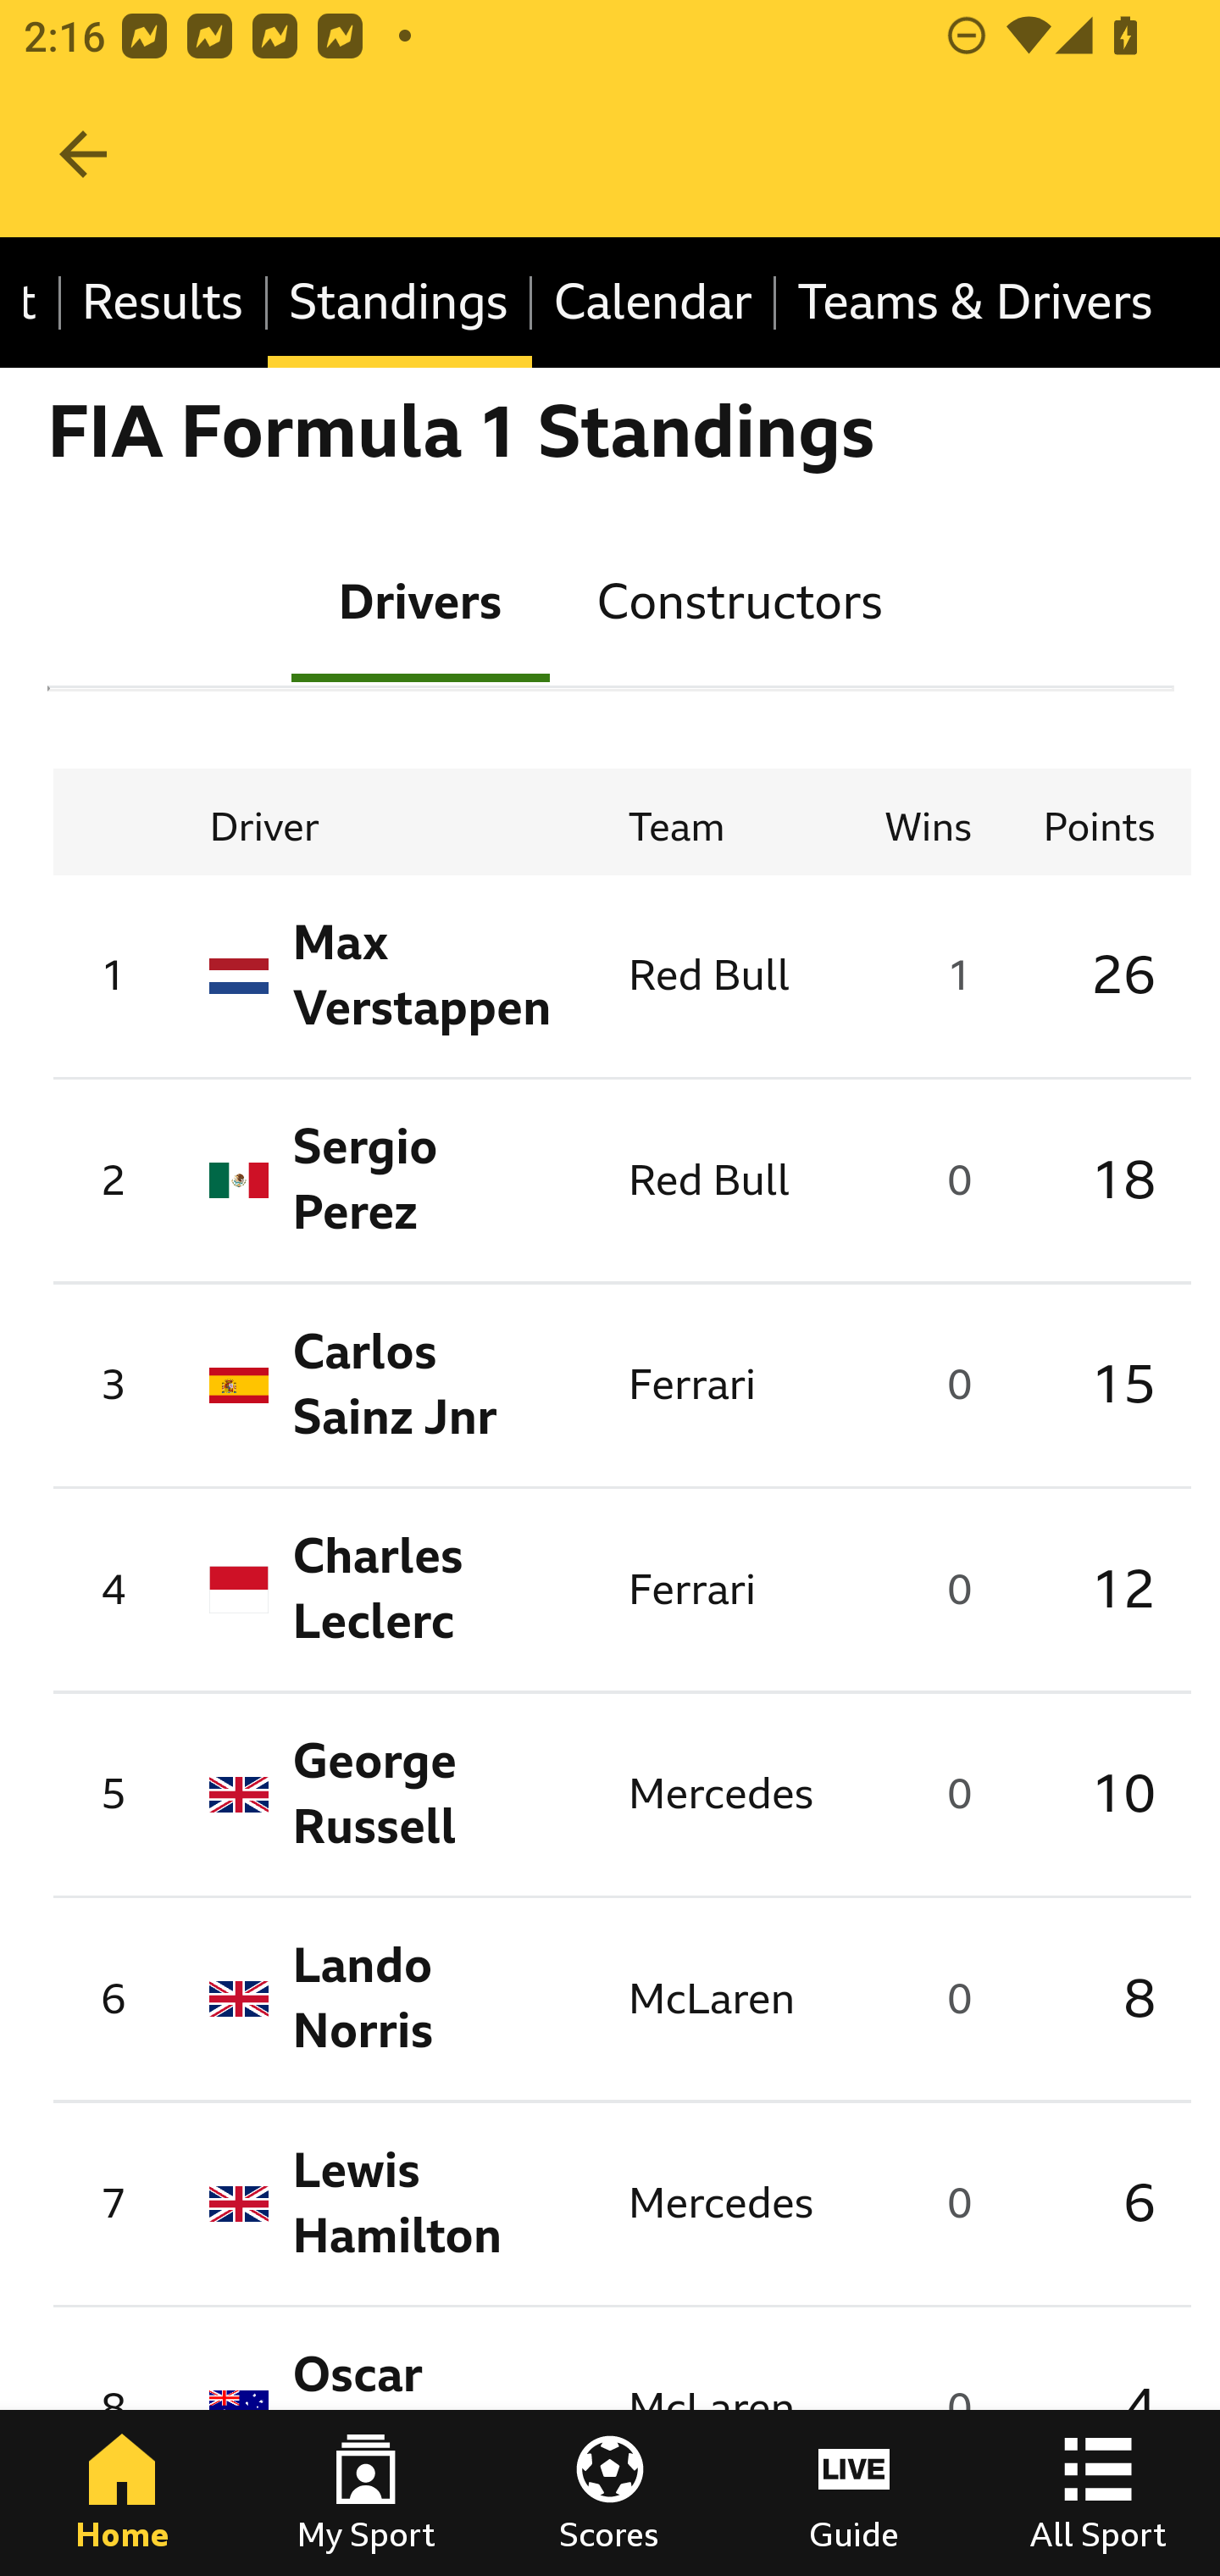 The height and width of the screenshot is (2576, 1220). What do you see at coordinates (654, 303) in the screenshot?
I see `Calendar` at bounding box center [654, 303].